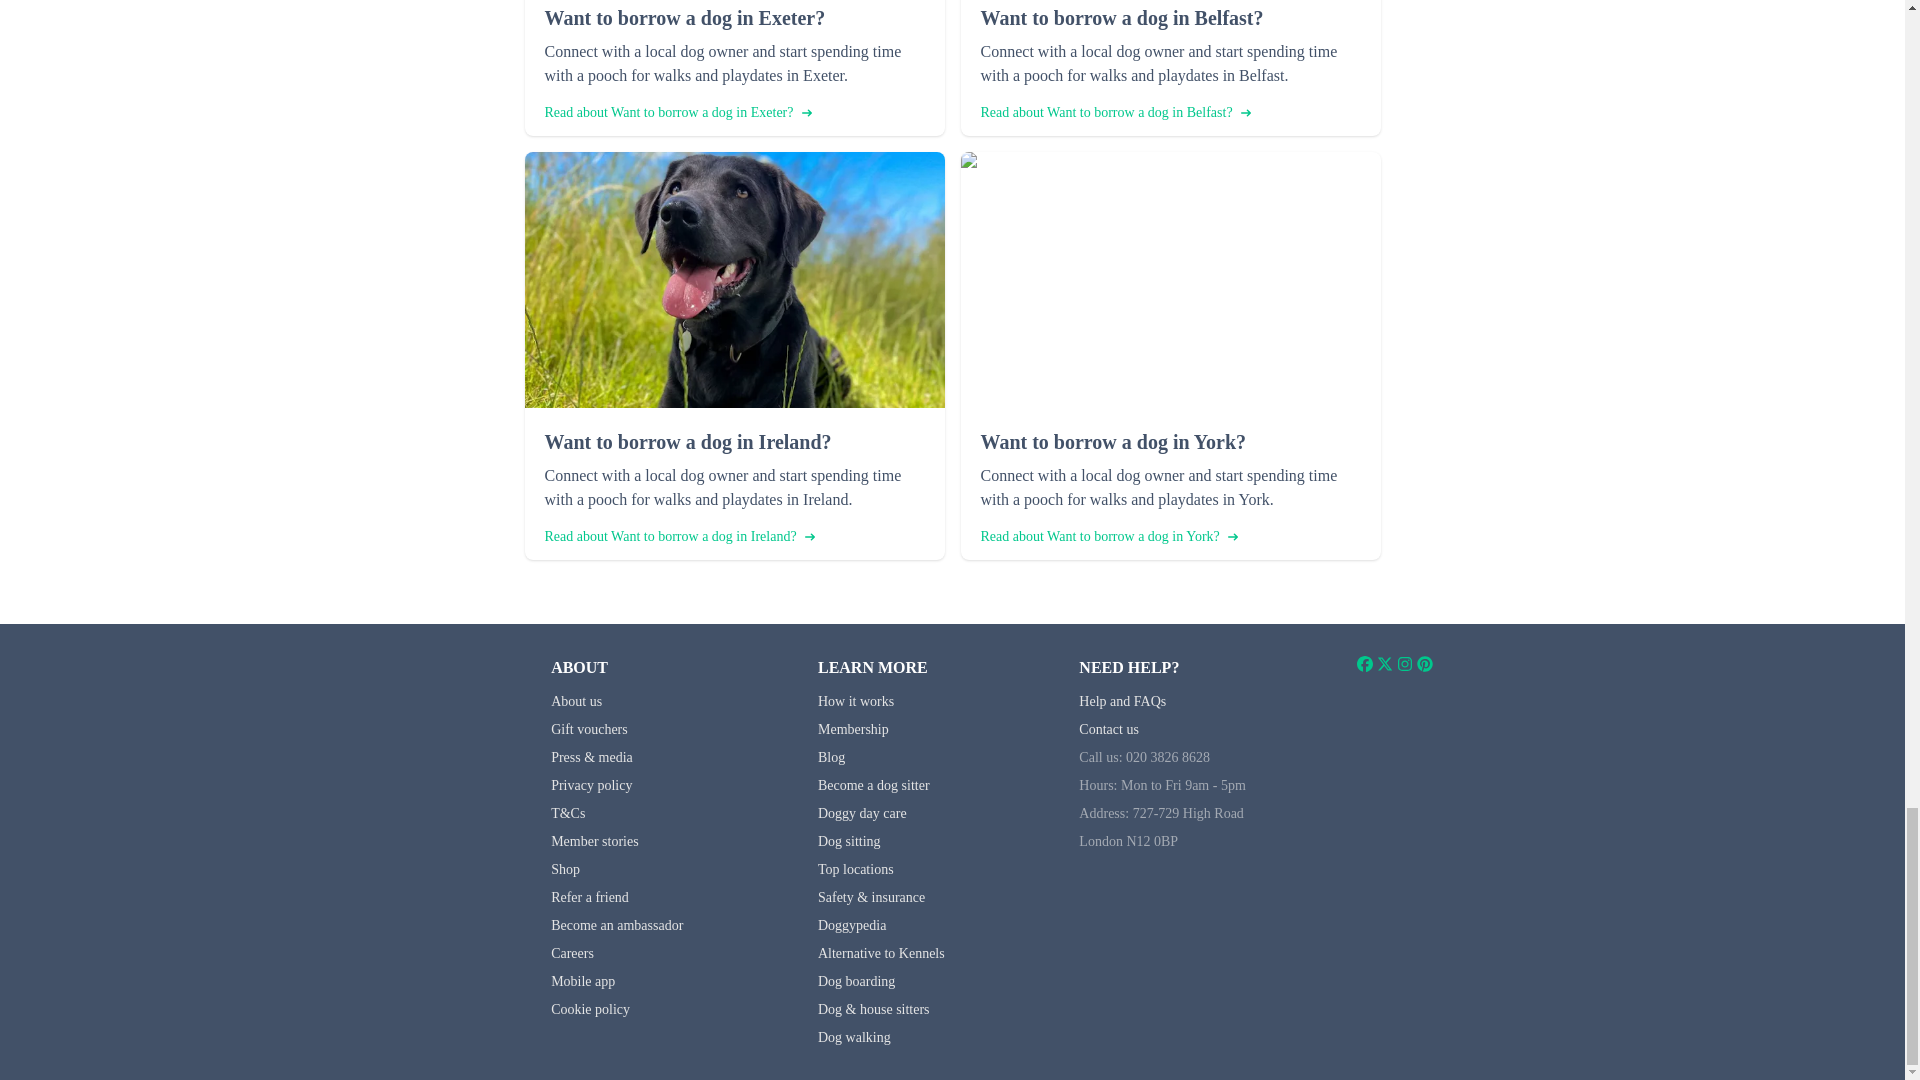 The height and width of the screenshot is (1080, 1920). I want to click on Shop, so click(565, 868).